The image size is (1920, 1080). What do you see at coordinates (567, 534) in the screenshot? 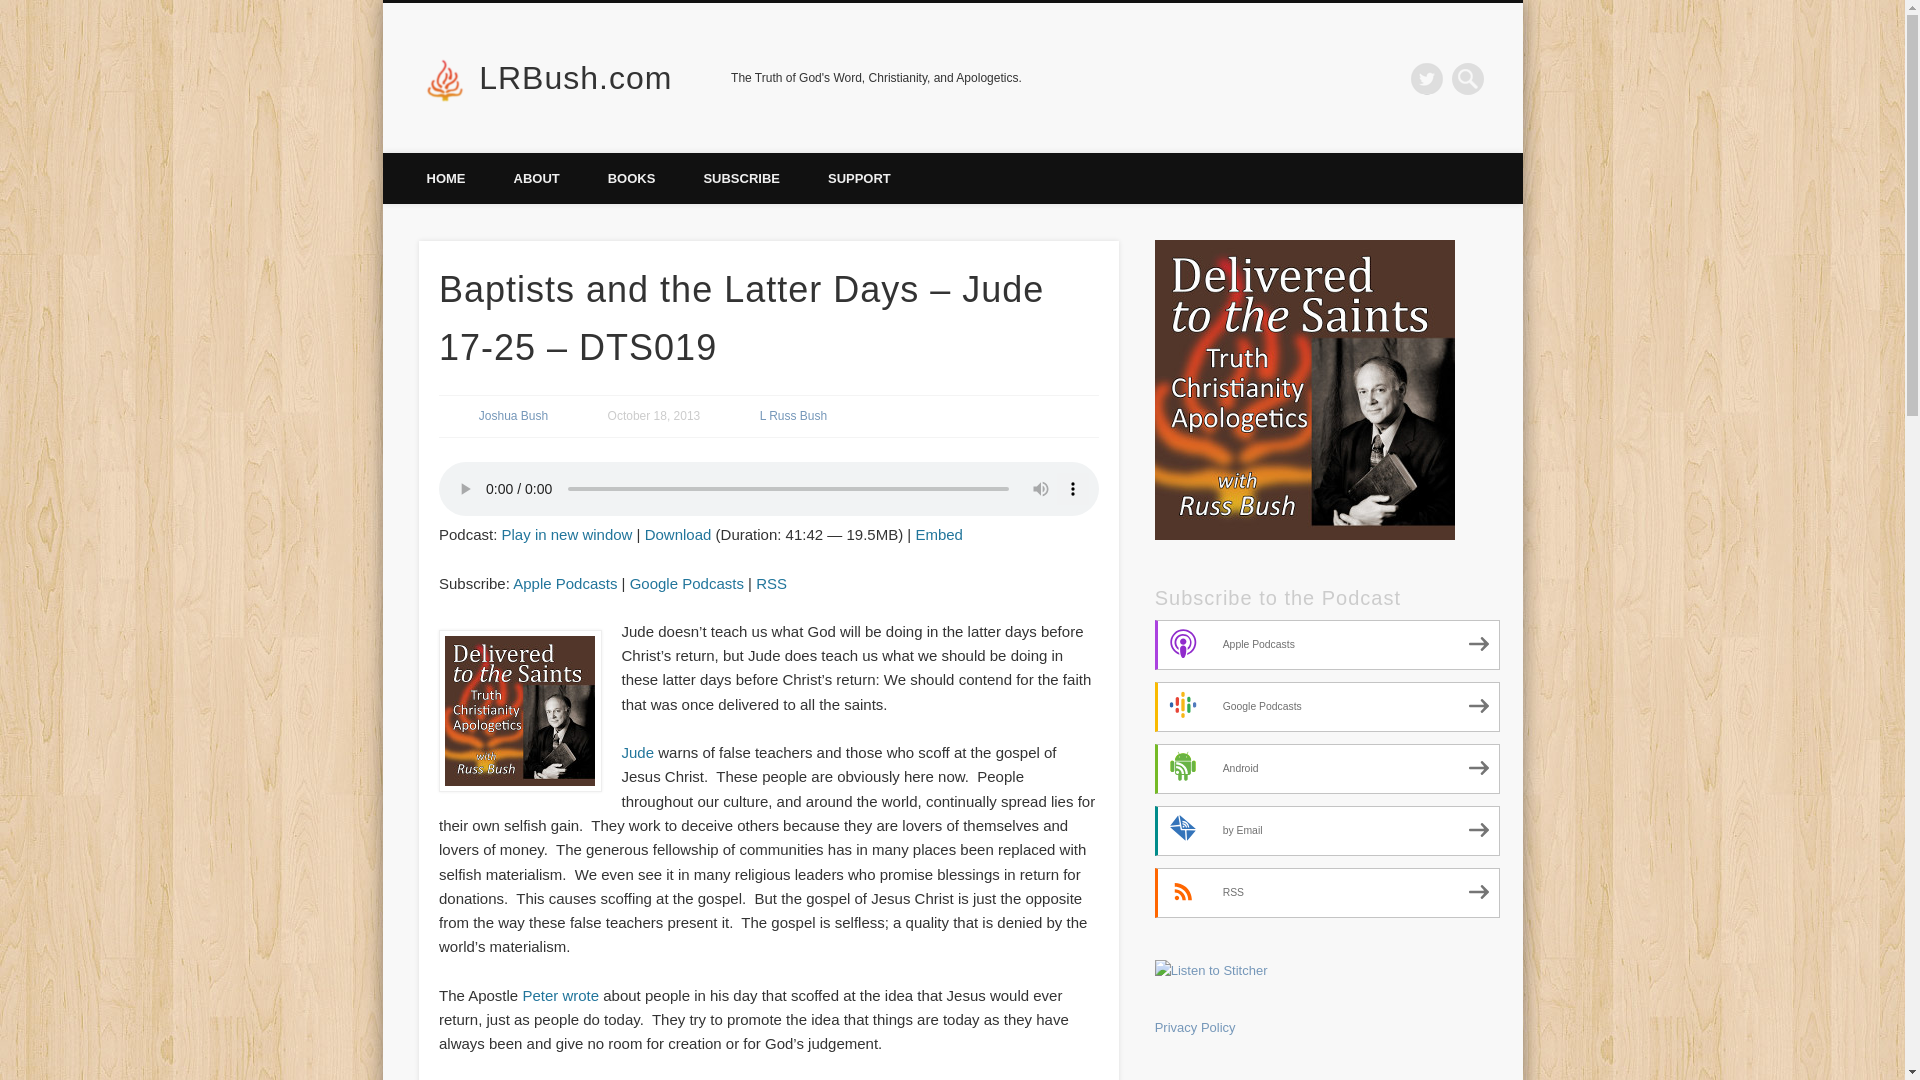
I see `Play in new window` at bounding box center [567, 534].